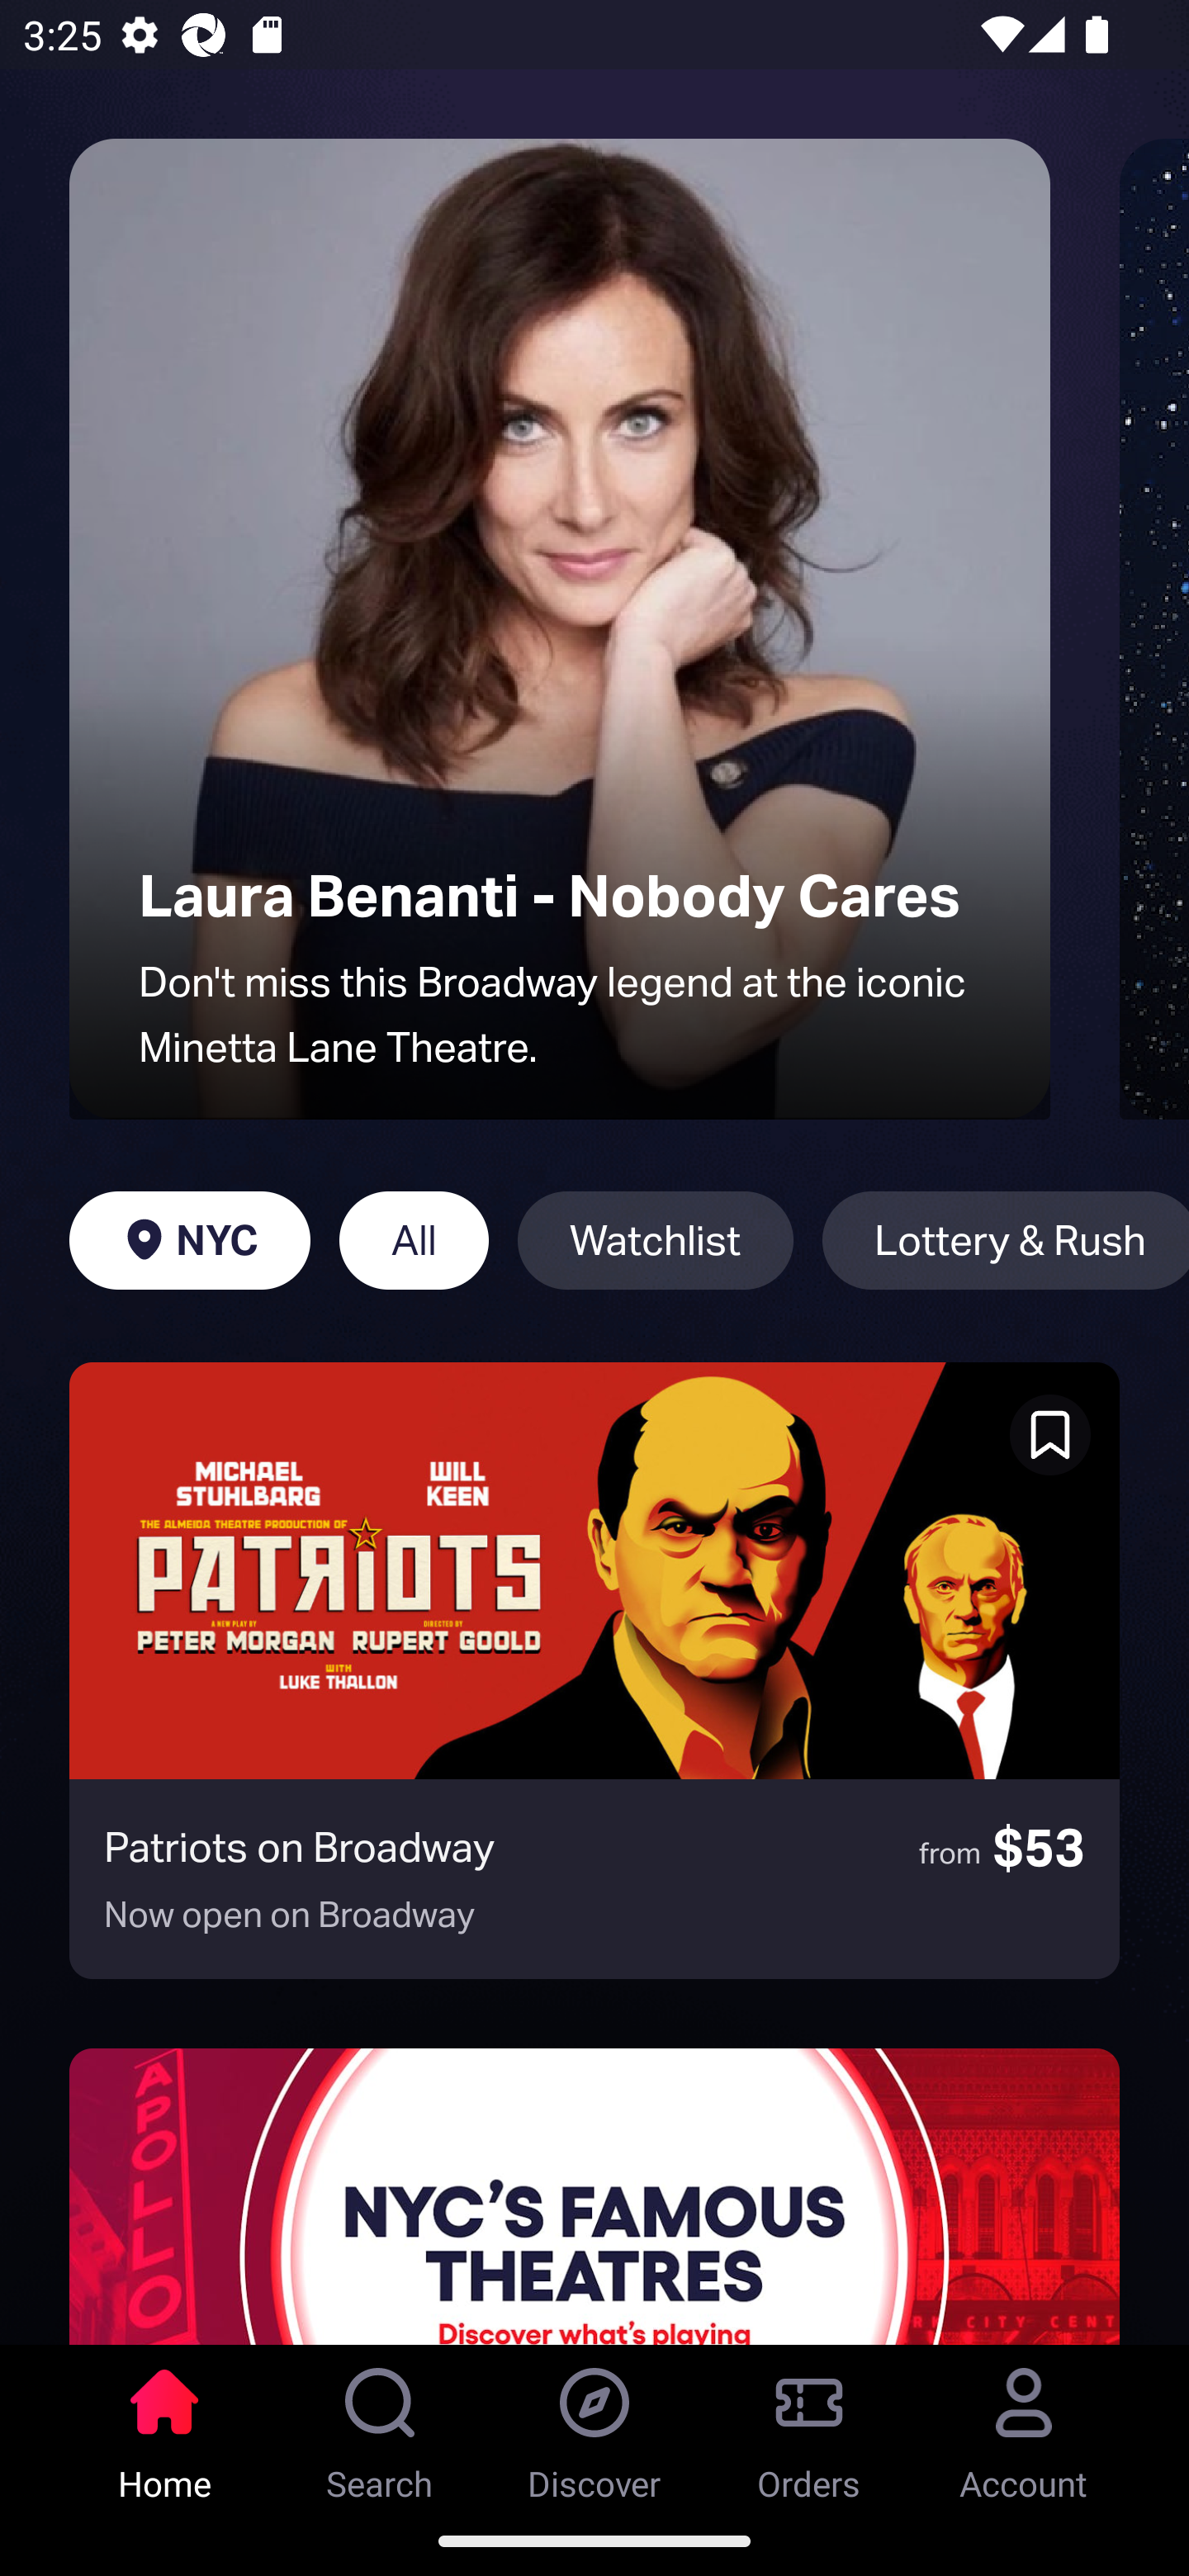  Describe the element at coordinates (655, 1240) in the screenshot. I see `Watchlist` at that location.